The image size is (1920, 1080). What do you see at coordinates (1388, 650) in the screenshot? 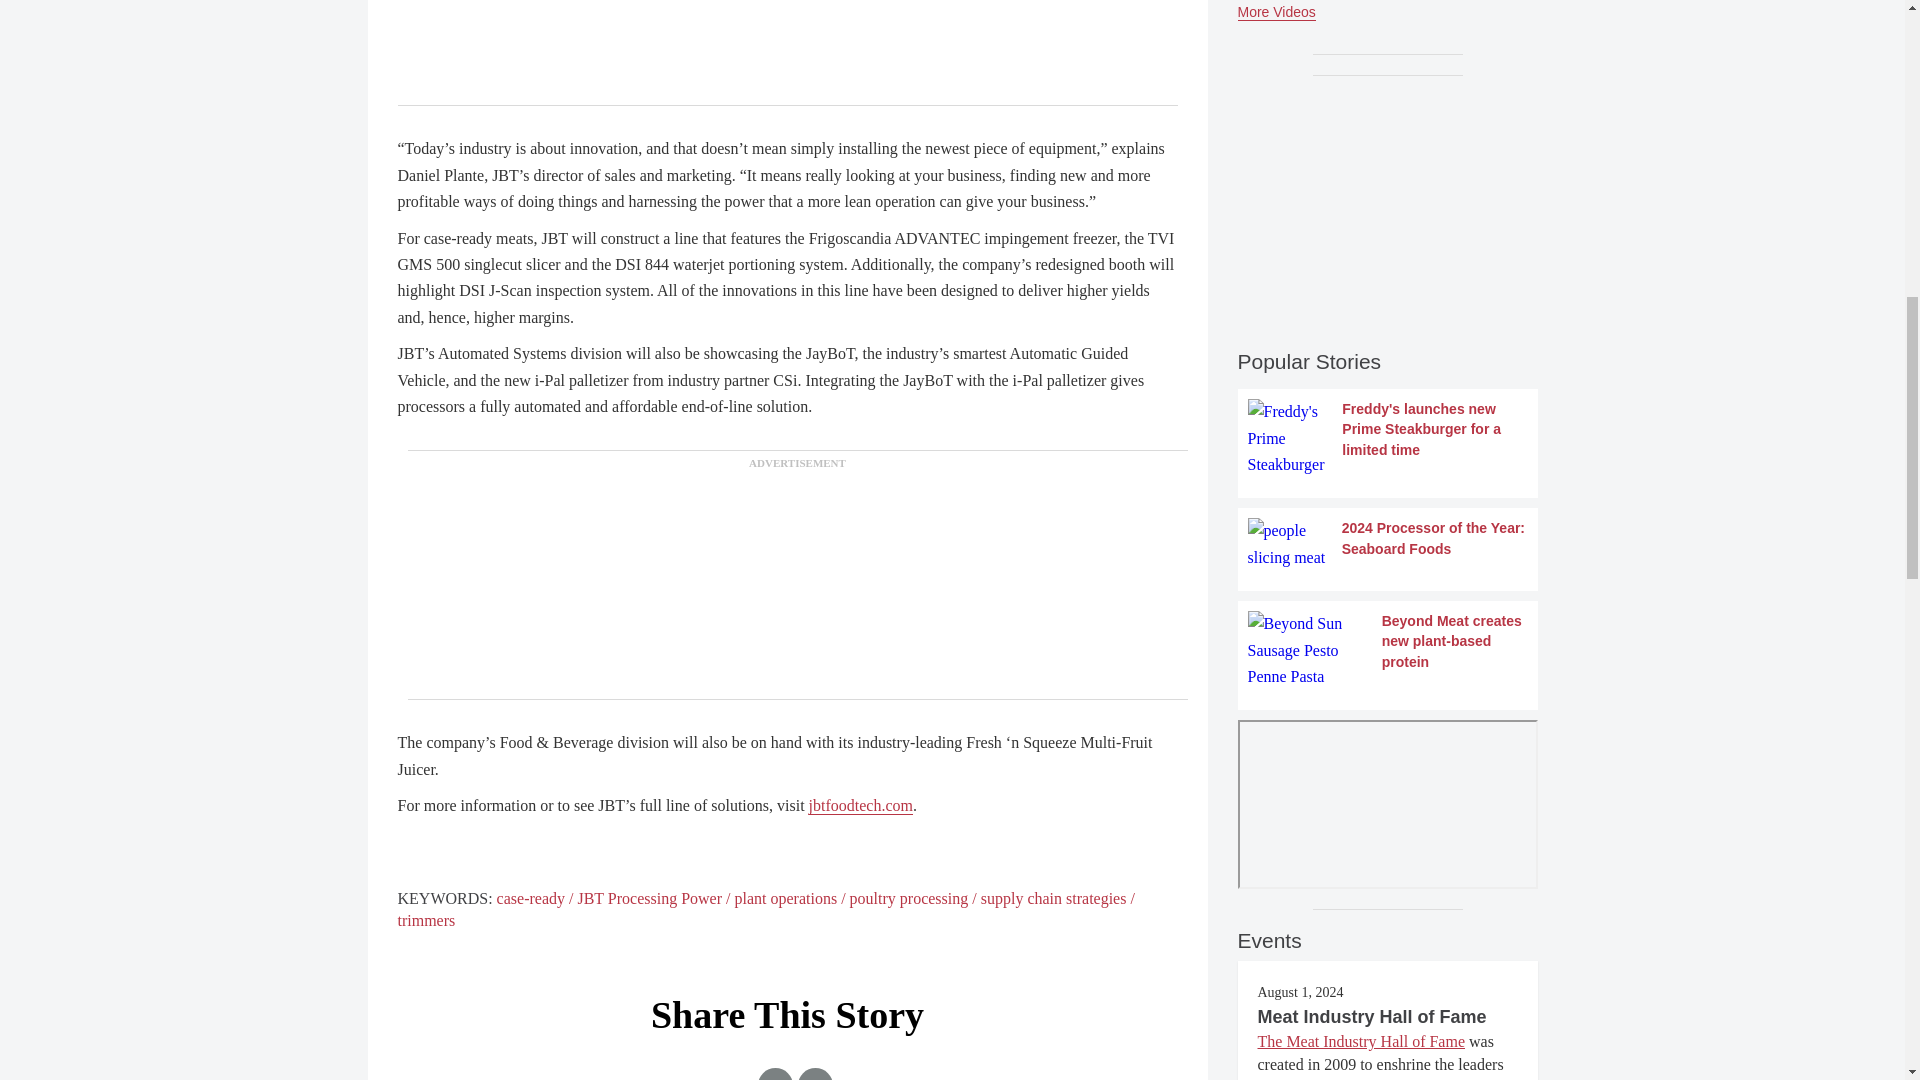
I see `Beyond Meat creates new plant-based protein` at bounding box center [1388, 650].